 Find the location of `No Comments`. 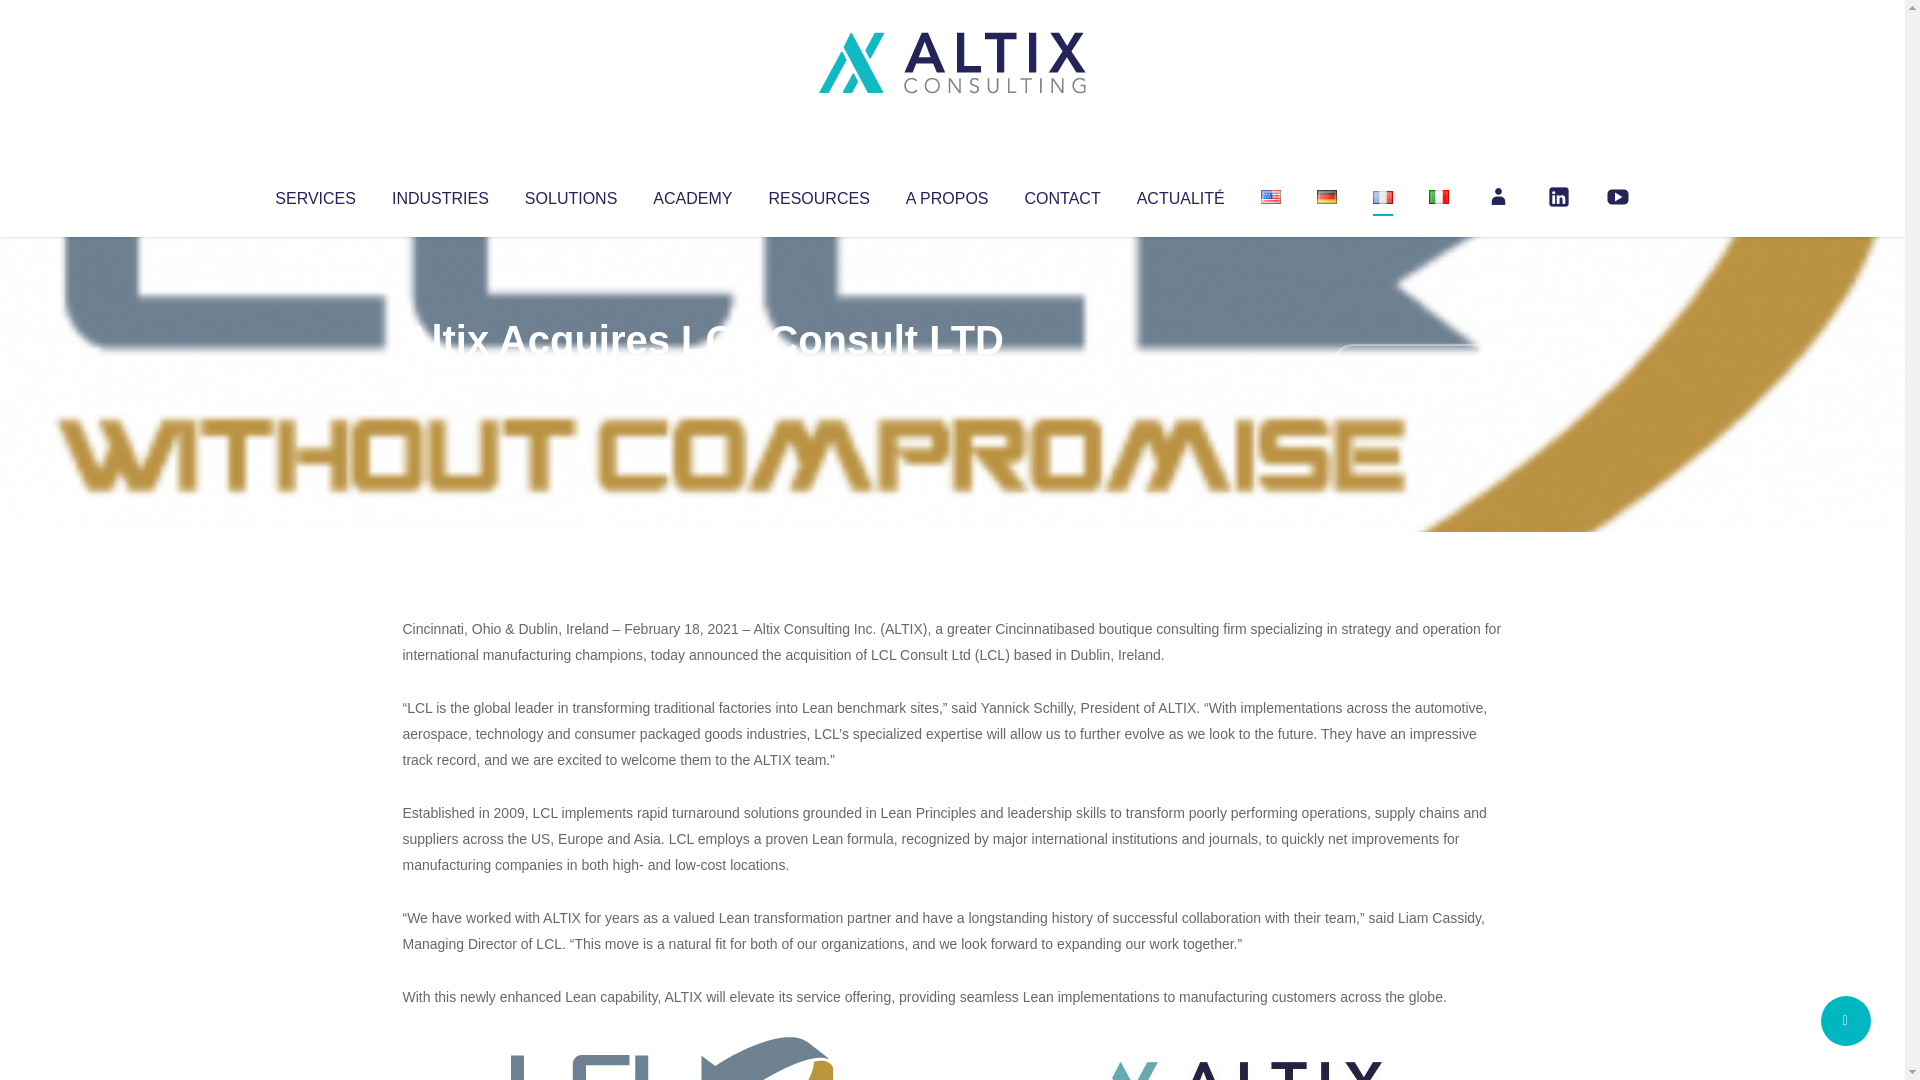

No Comments is located at coordinates (1416, 366).